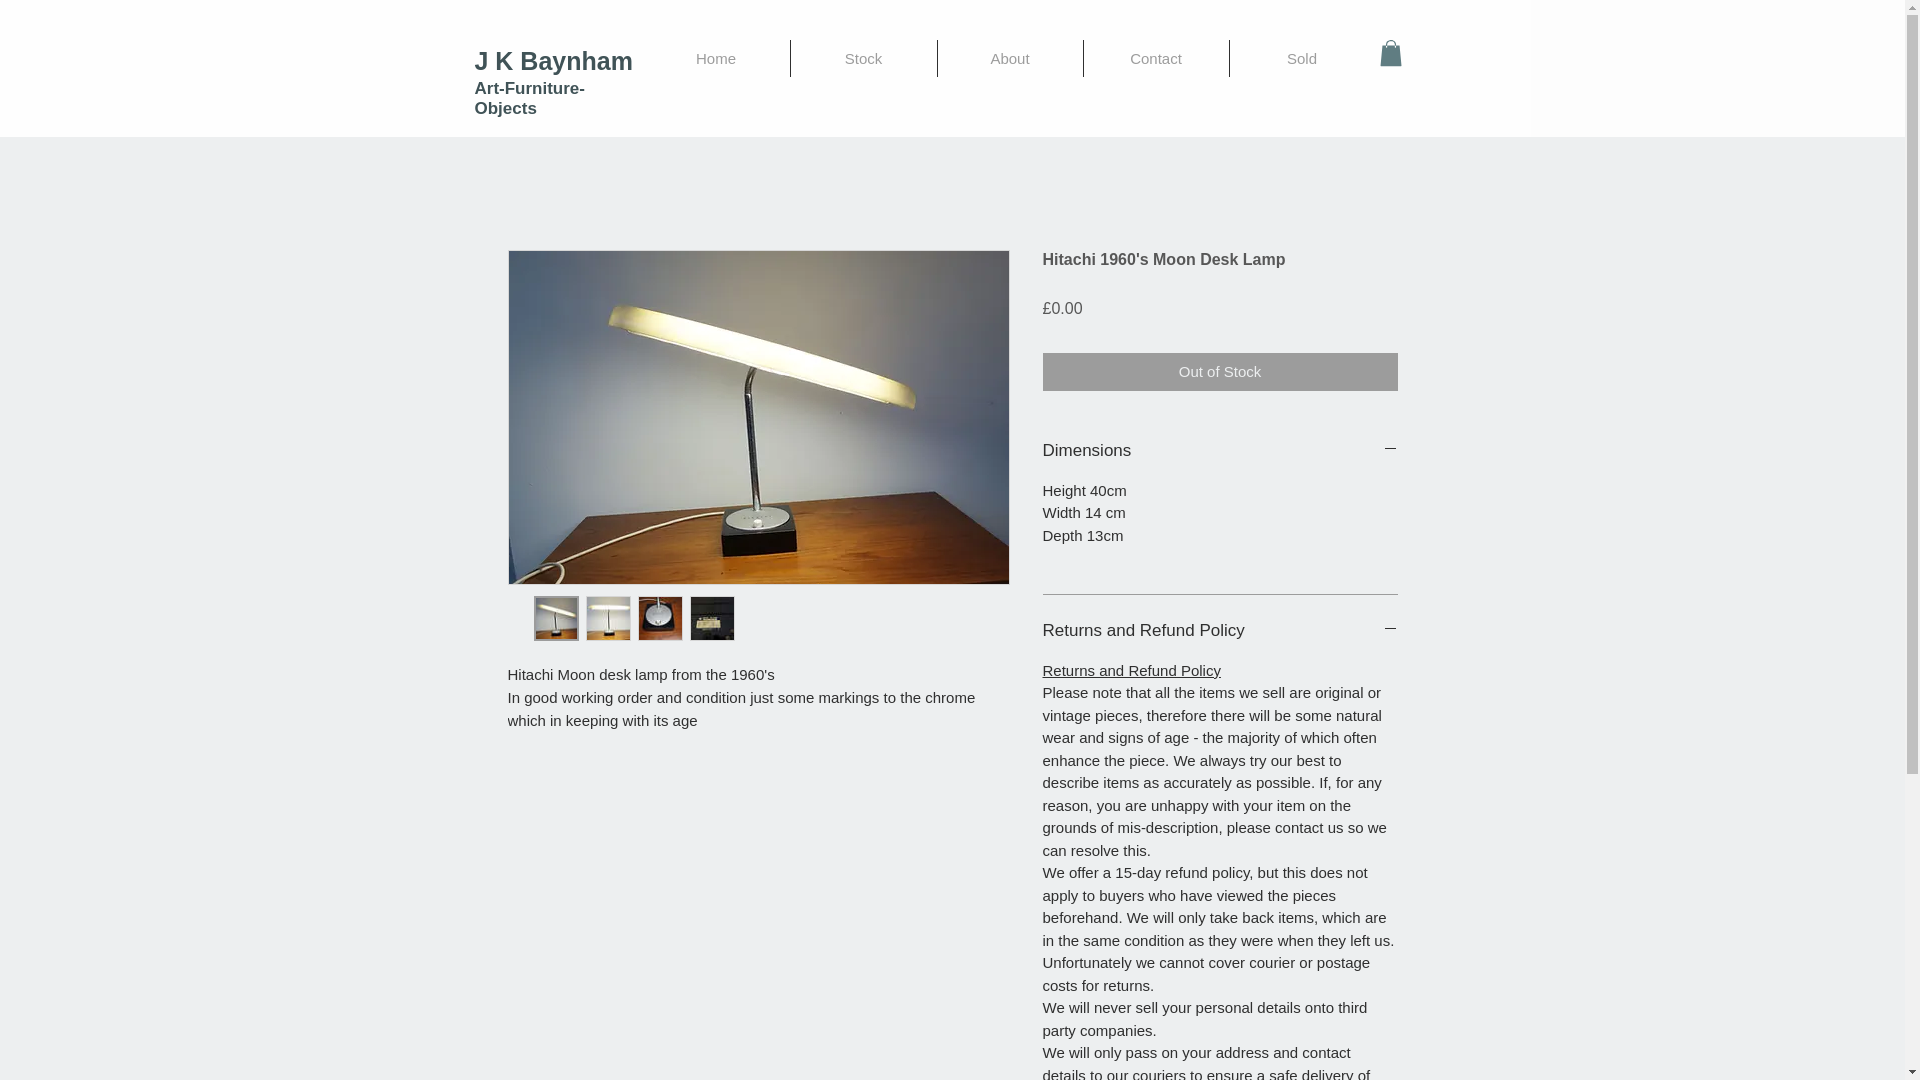 This screenshot has height=1080, width=1920. Describe the element at coordinates (862, 58) in the screenshot. I see `Stock` at that location.